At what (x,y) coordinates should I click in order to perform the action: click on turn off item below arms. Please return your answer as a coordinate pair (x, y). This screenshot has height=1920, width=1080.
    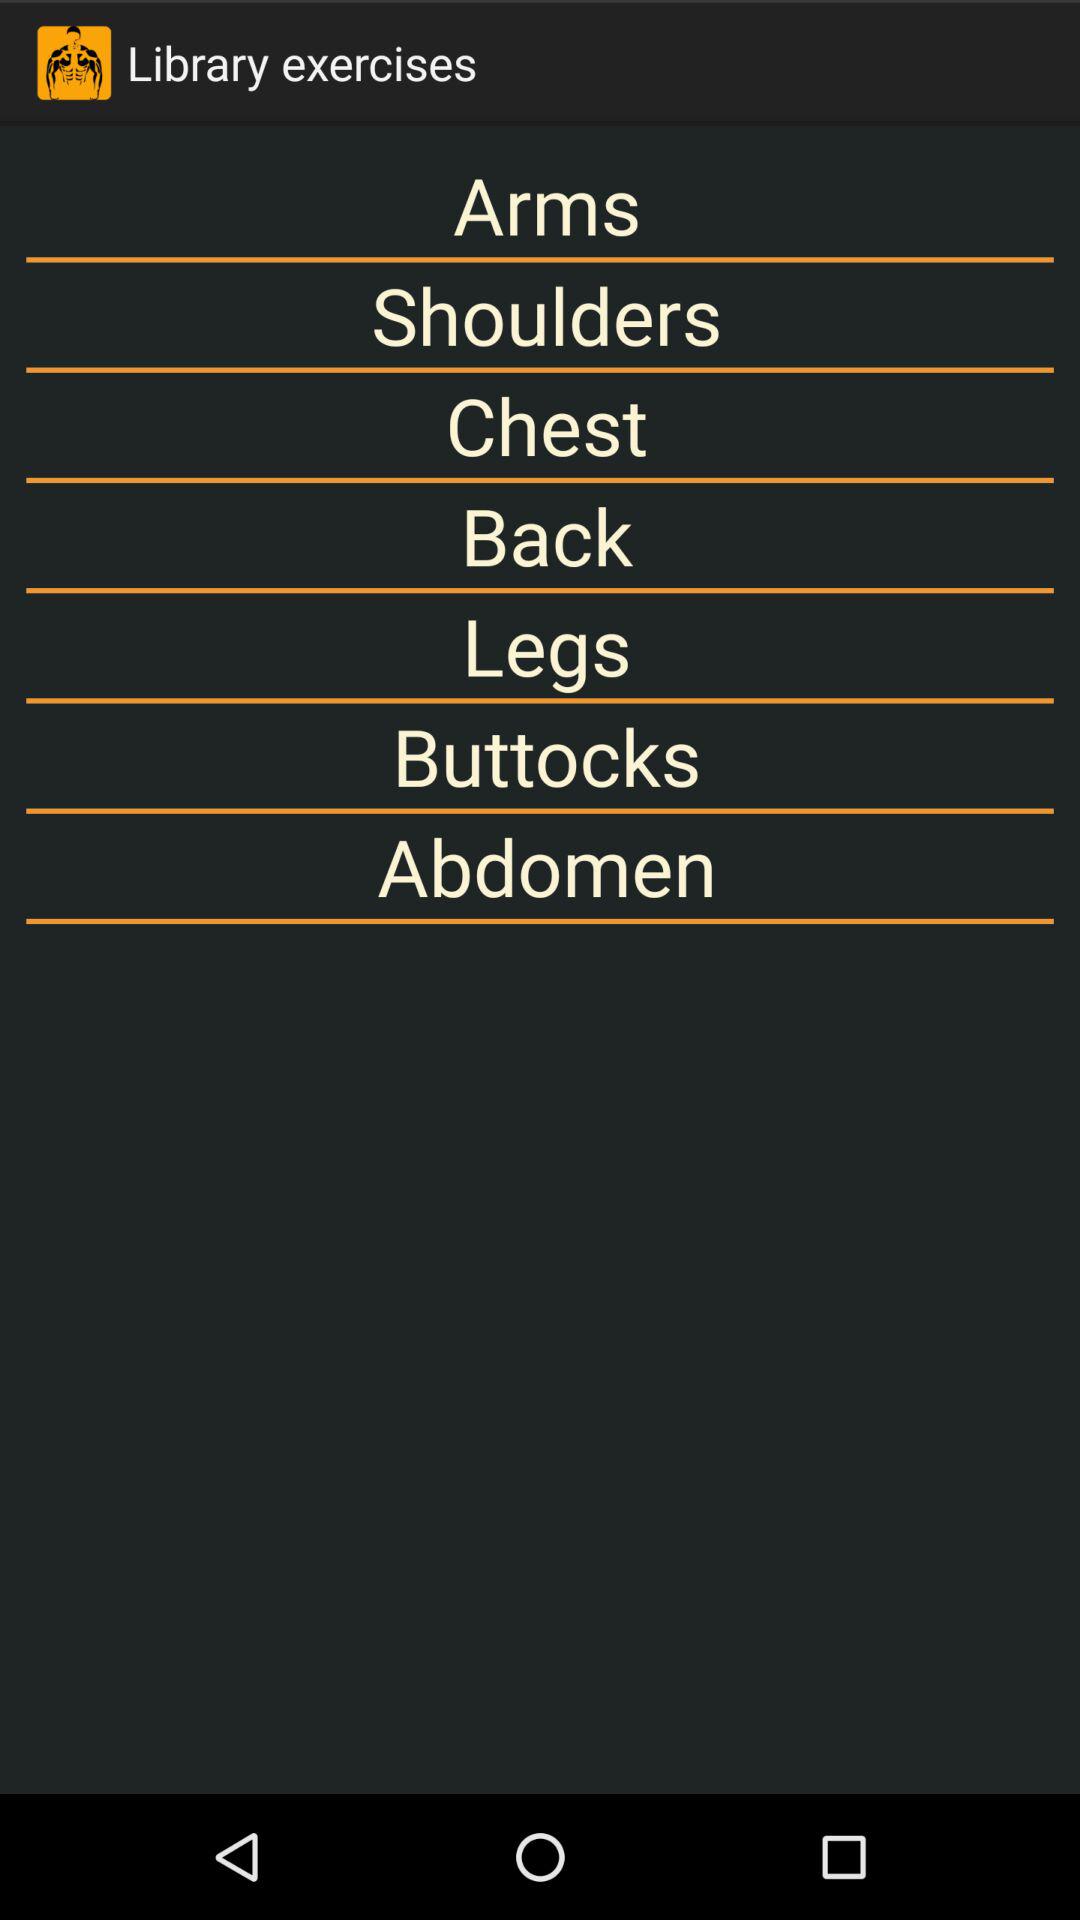
    Looking at the image, I should click on (540, 314).